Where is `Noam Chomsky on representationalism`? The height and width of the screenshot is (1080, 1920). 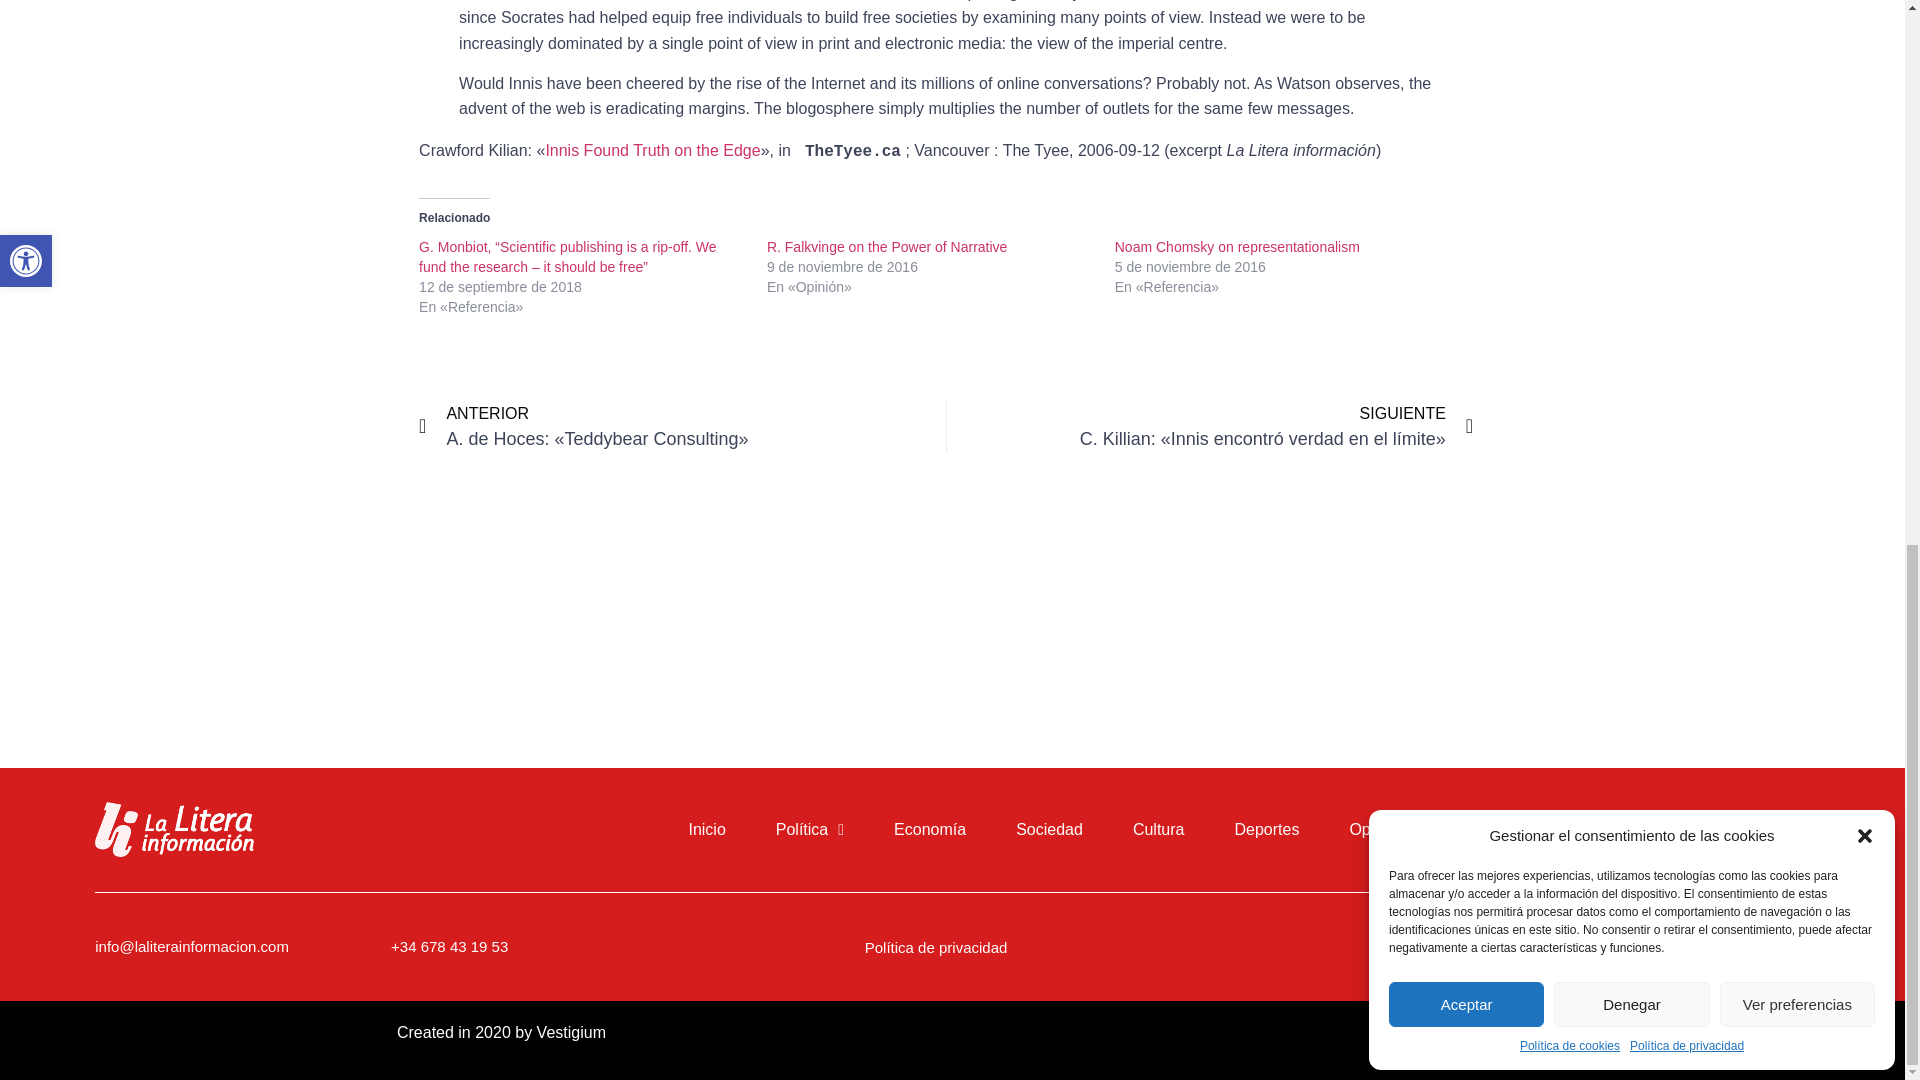 Noam Chomsky on representationalism is located at coordinates (1237, 246).